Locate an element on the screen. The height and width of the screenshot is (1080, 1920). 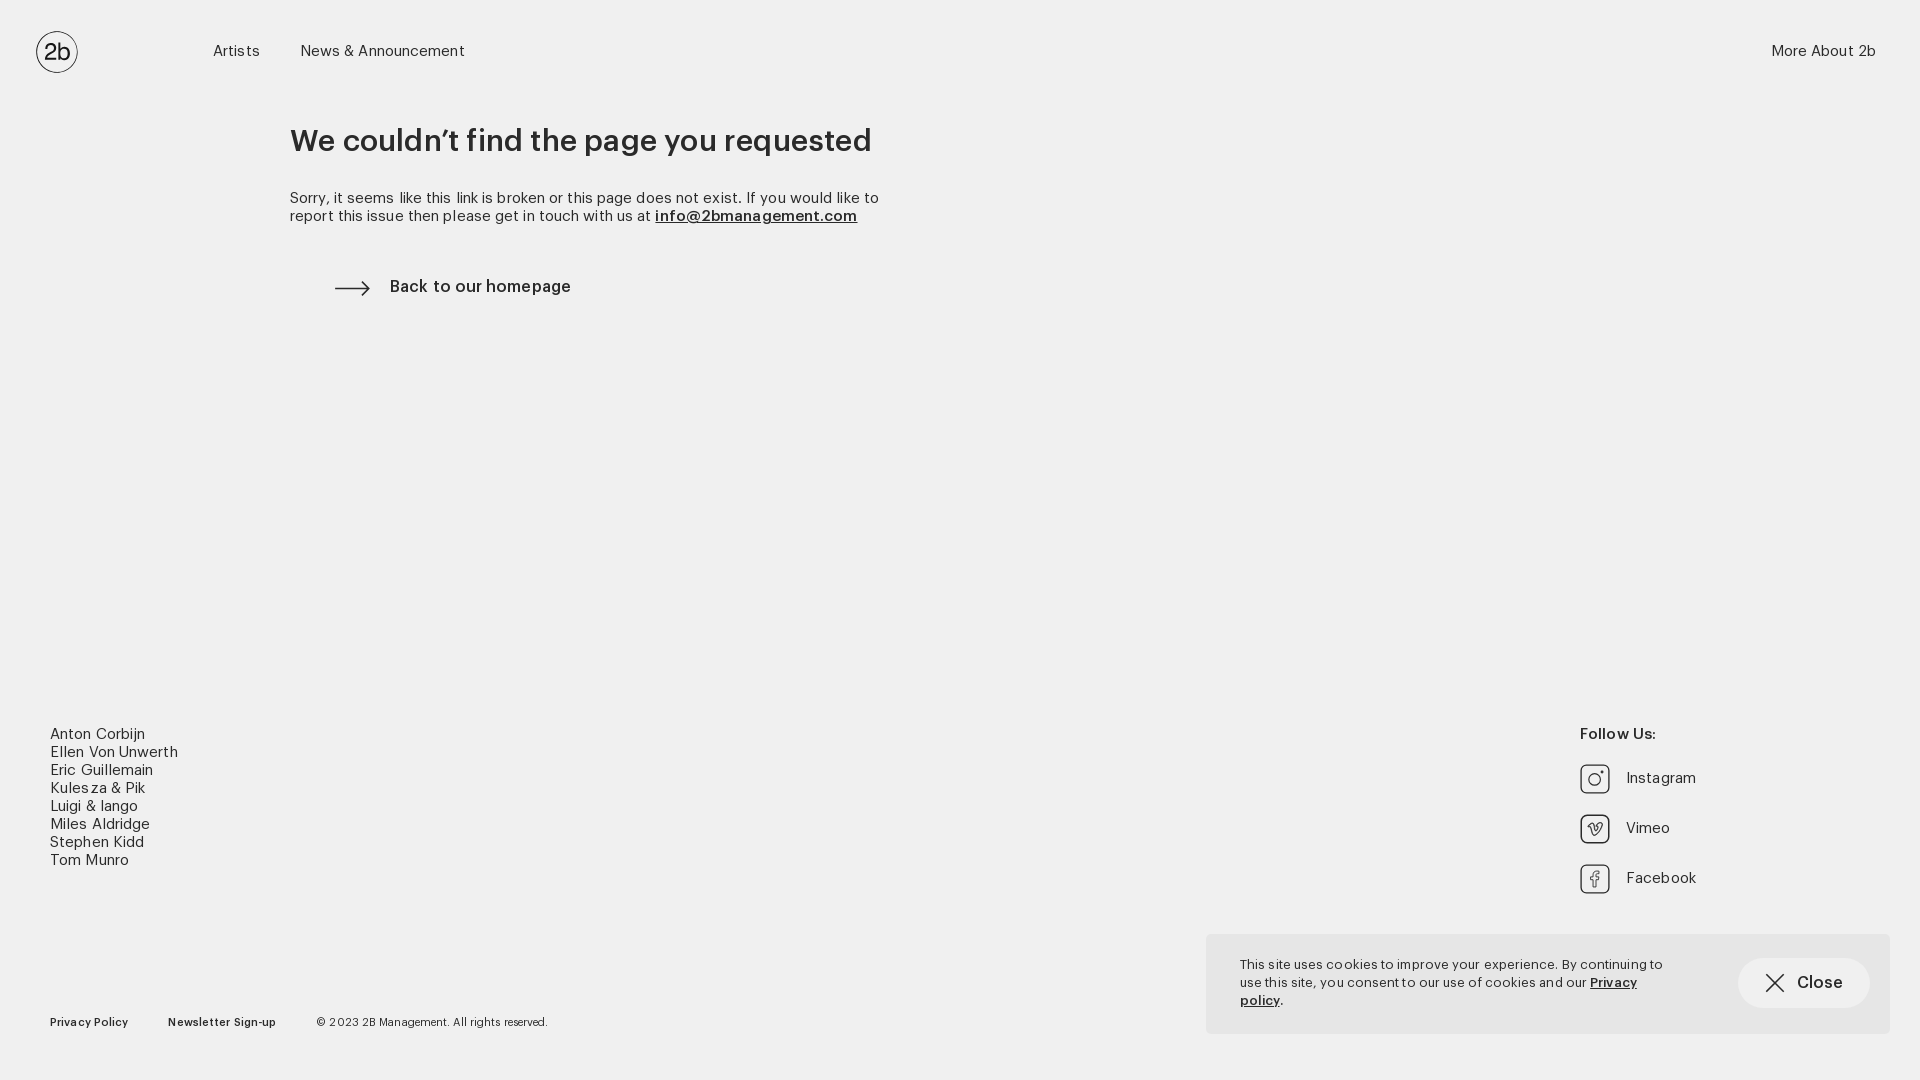
Newsletter Sign-up is located at coordinates (222, 1023).